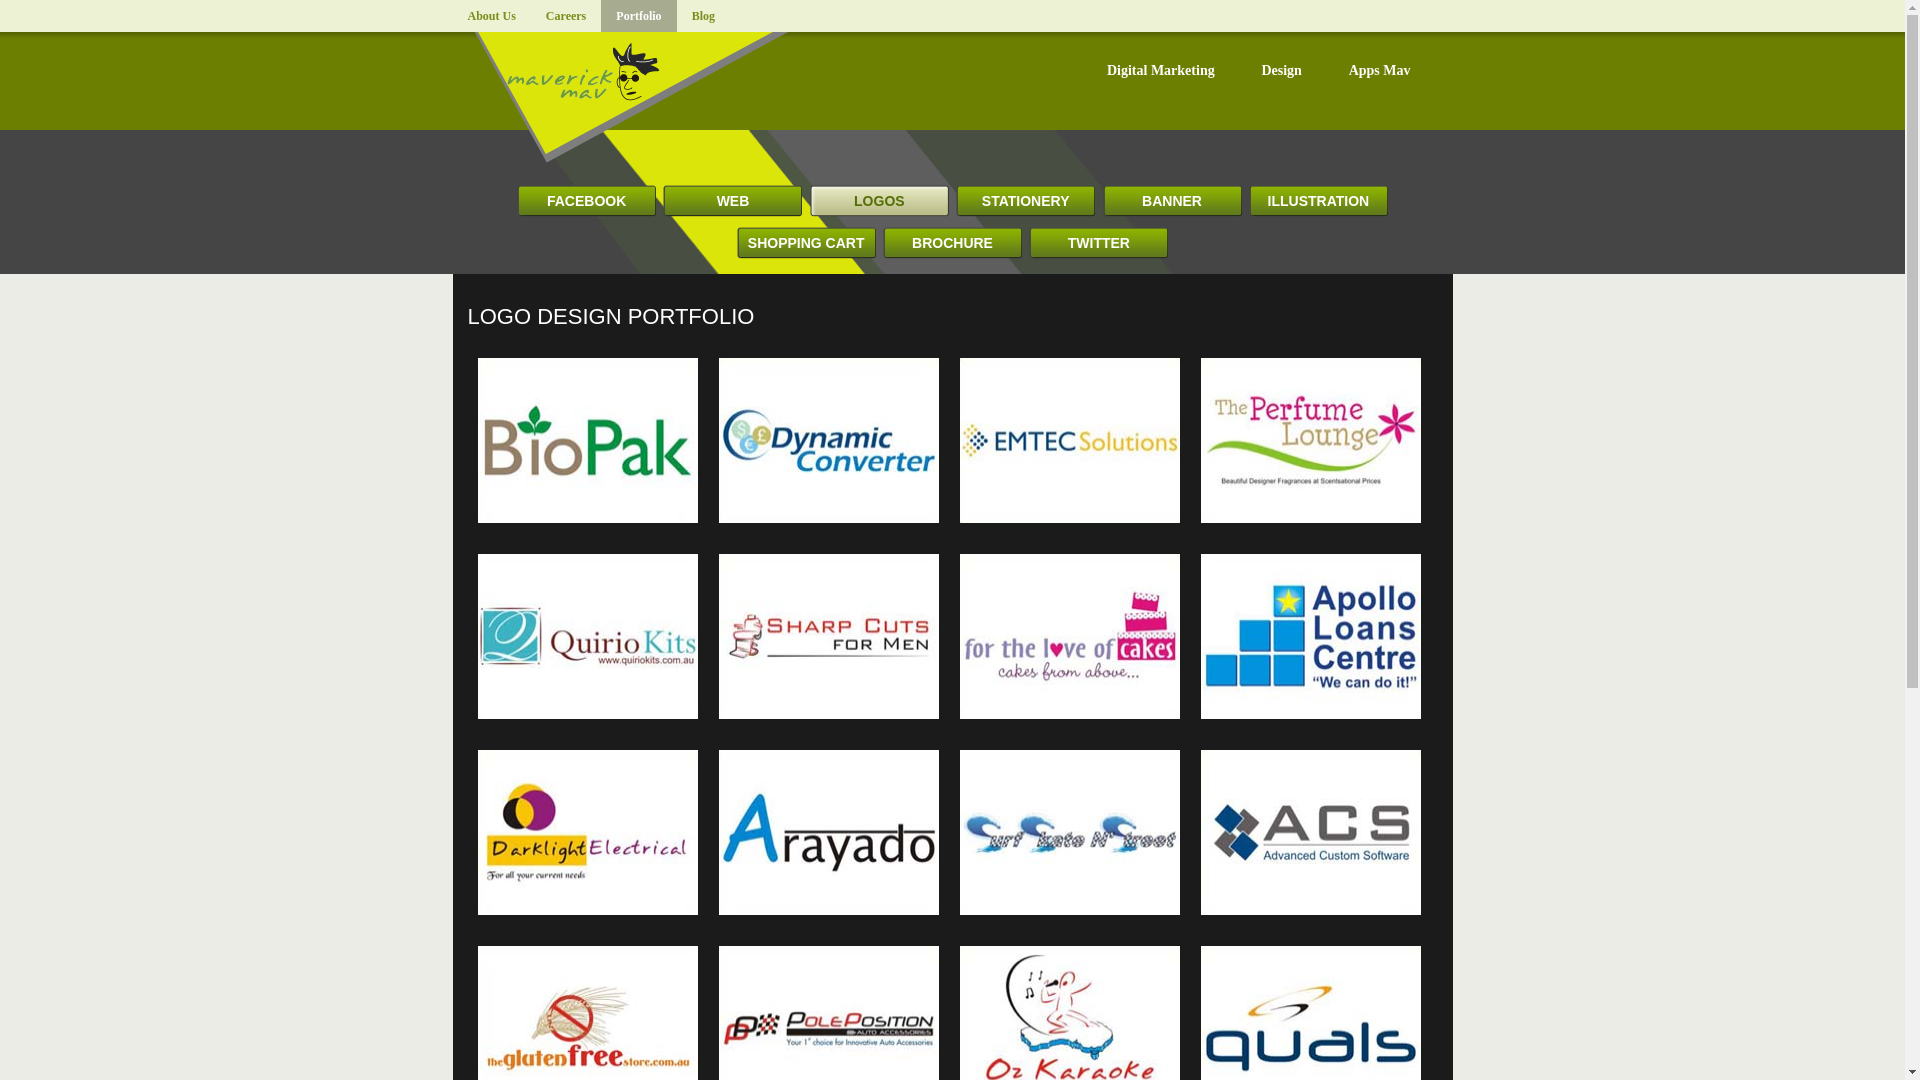  I want to click on Digital Marketing, so click(1180, 70).